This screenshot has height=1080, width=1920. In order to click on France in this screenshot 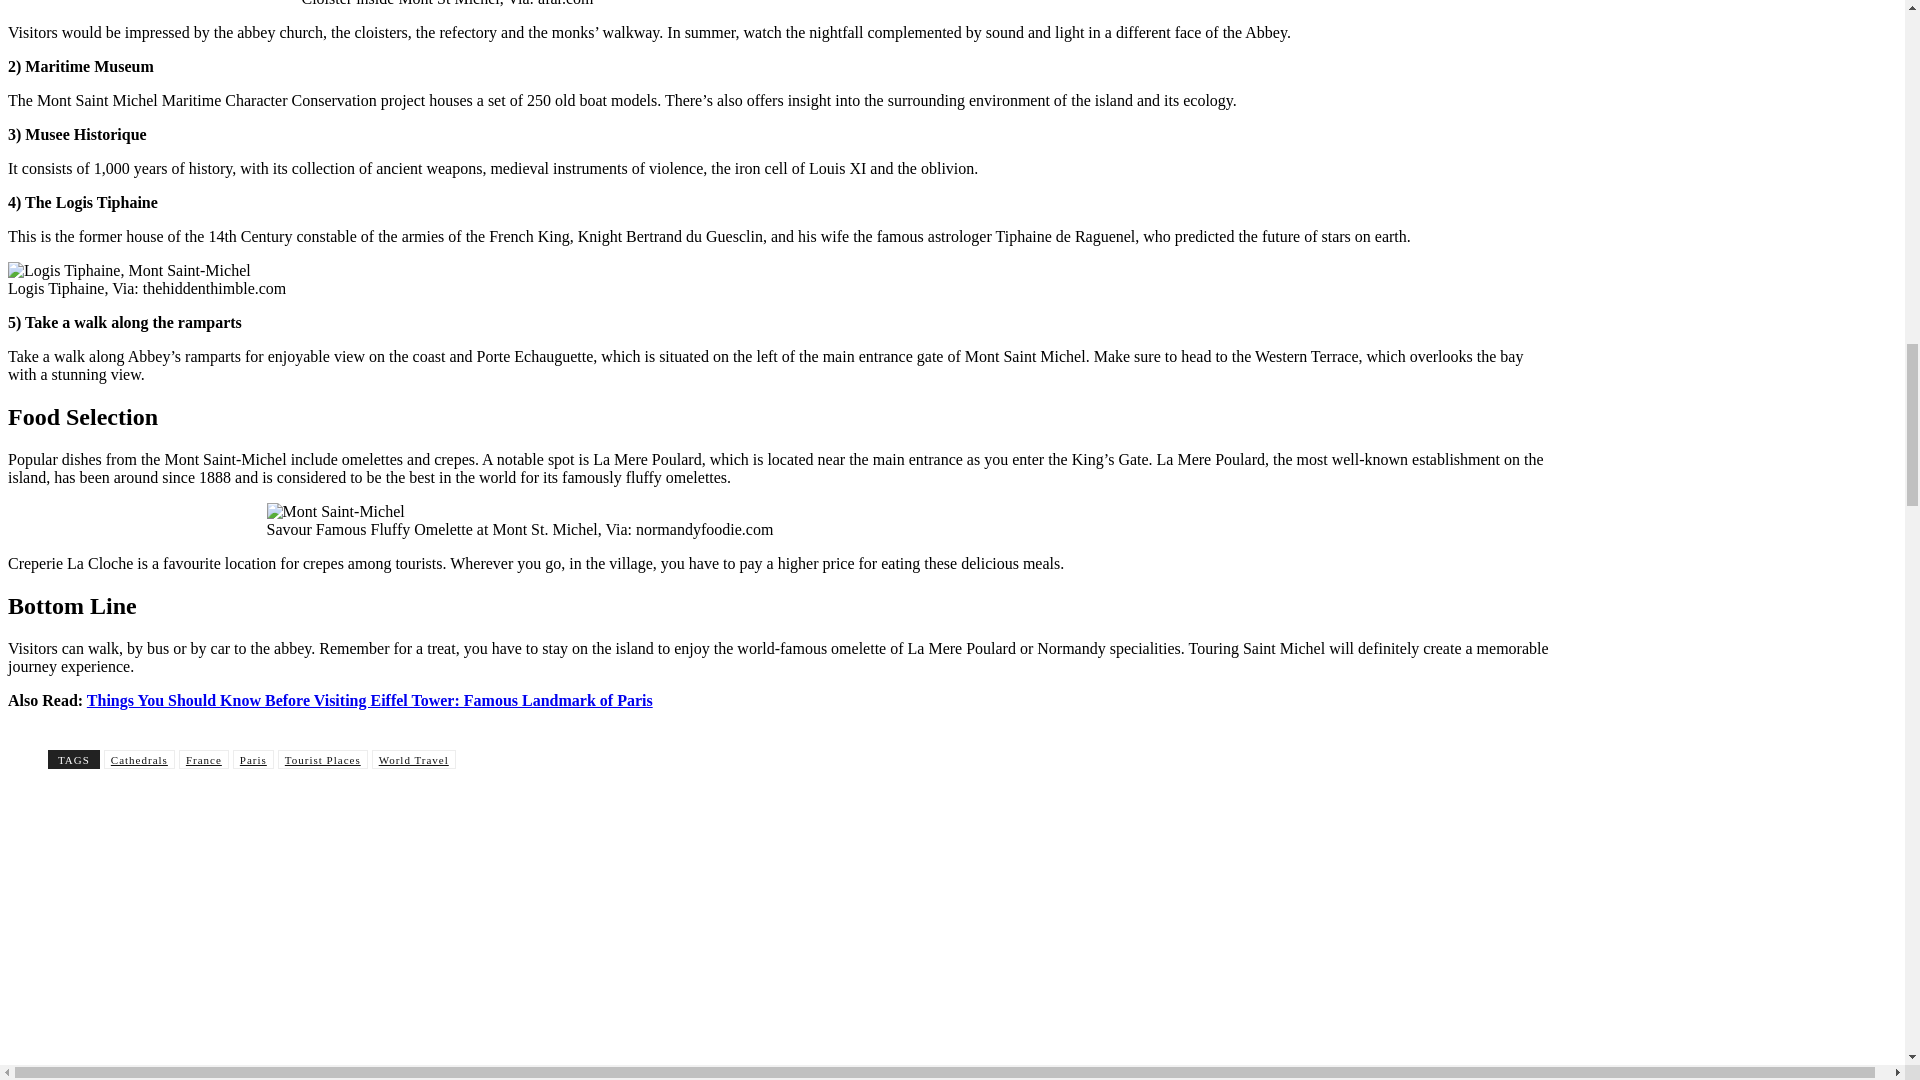, I will do `click(203, 758)`.